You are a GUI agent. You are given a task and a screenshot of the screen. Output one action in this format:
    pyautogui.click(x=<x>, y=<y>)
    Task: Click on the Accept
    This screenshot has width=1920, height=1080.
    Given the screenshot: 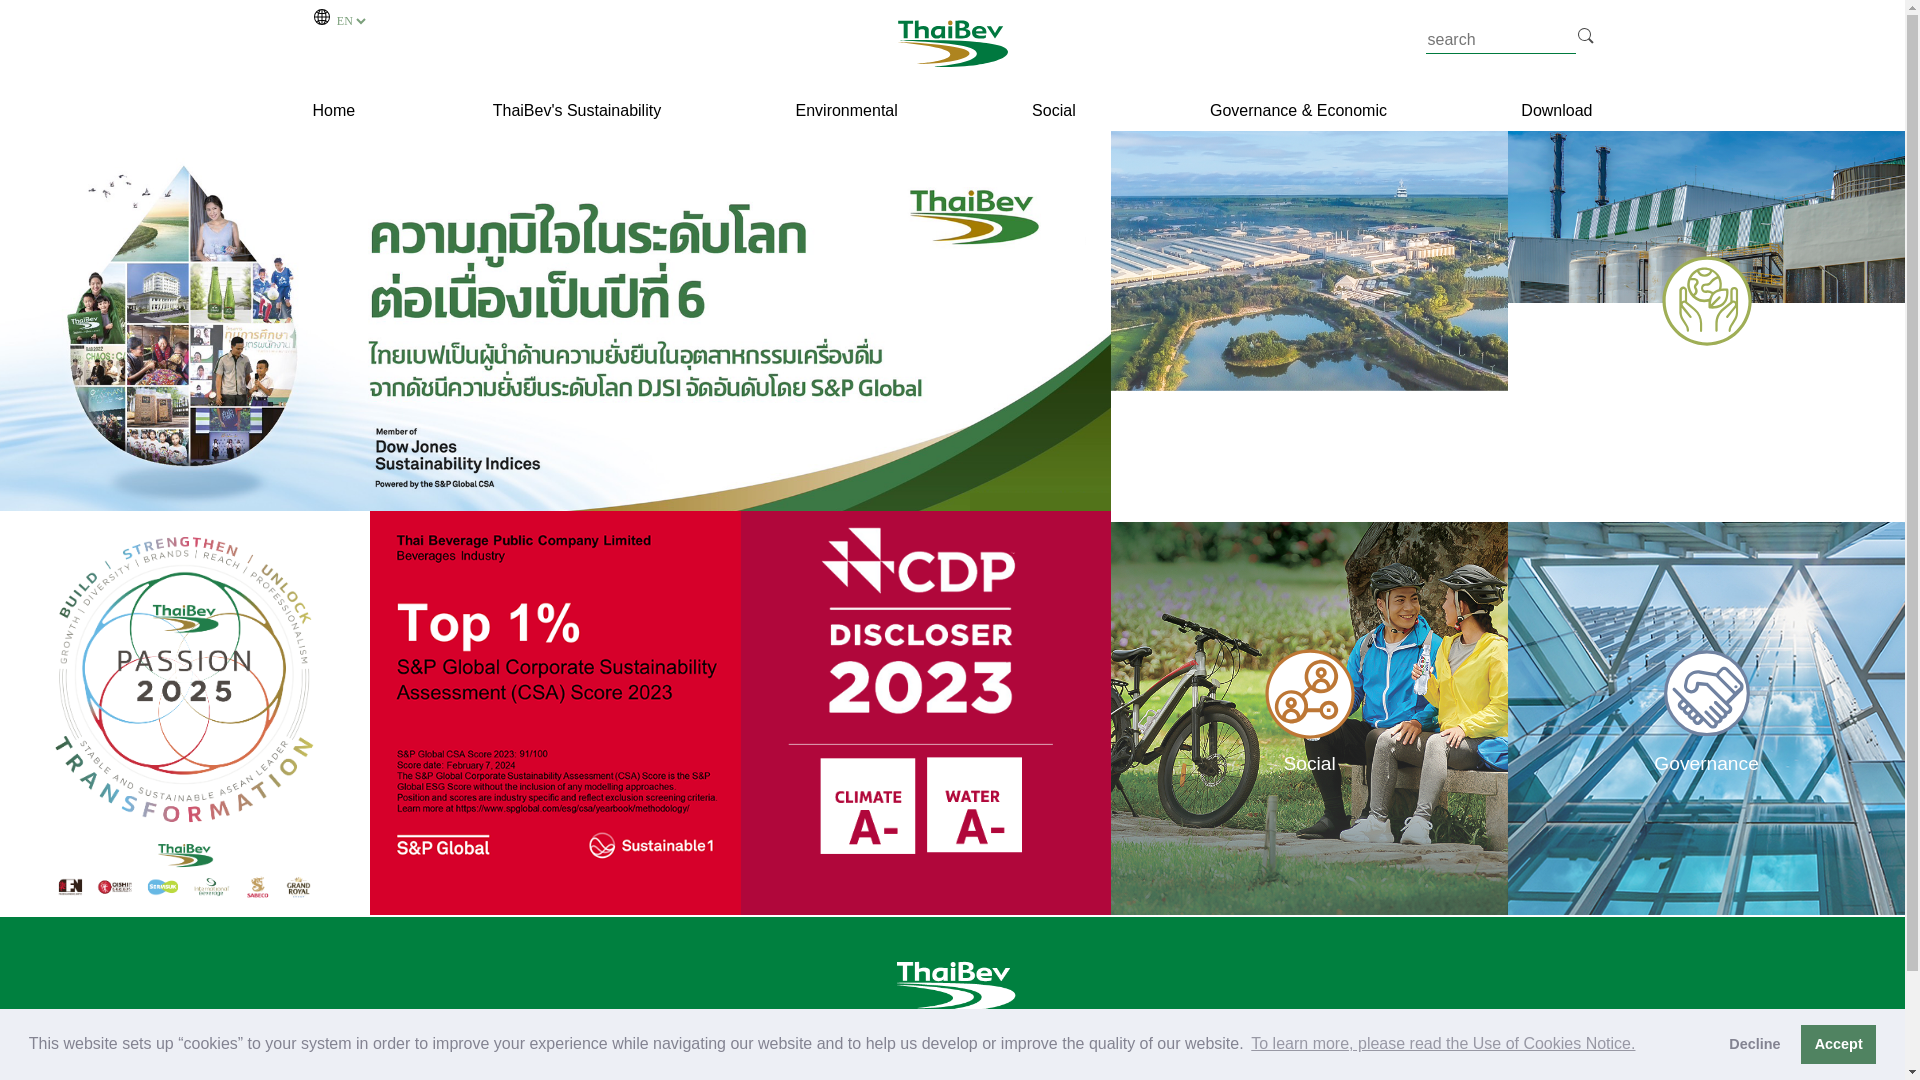 What is the action you would take?
    pyautogui.click(x=1838, y=1043)
    